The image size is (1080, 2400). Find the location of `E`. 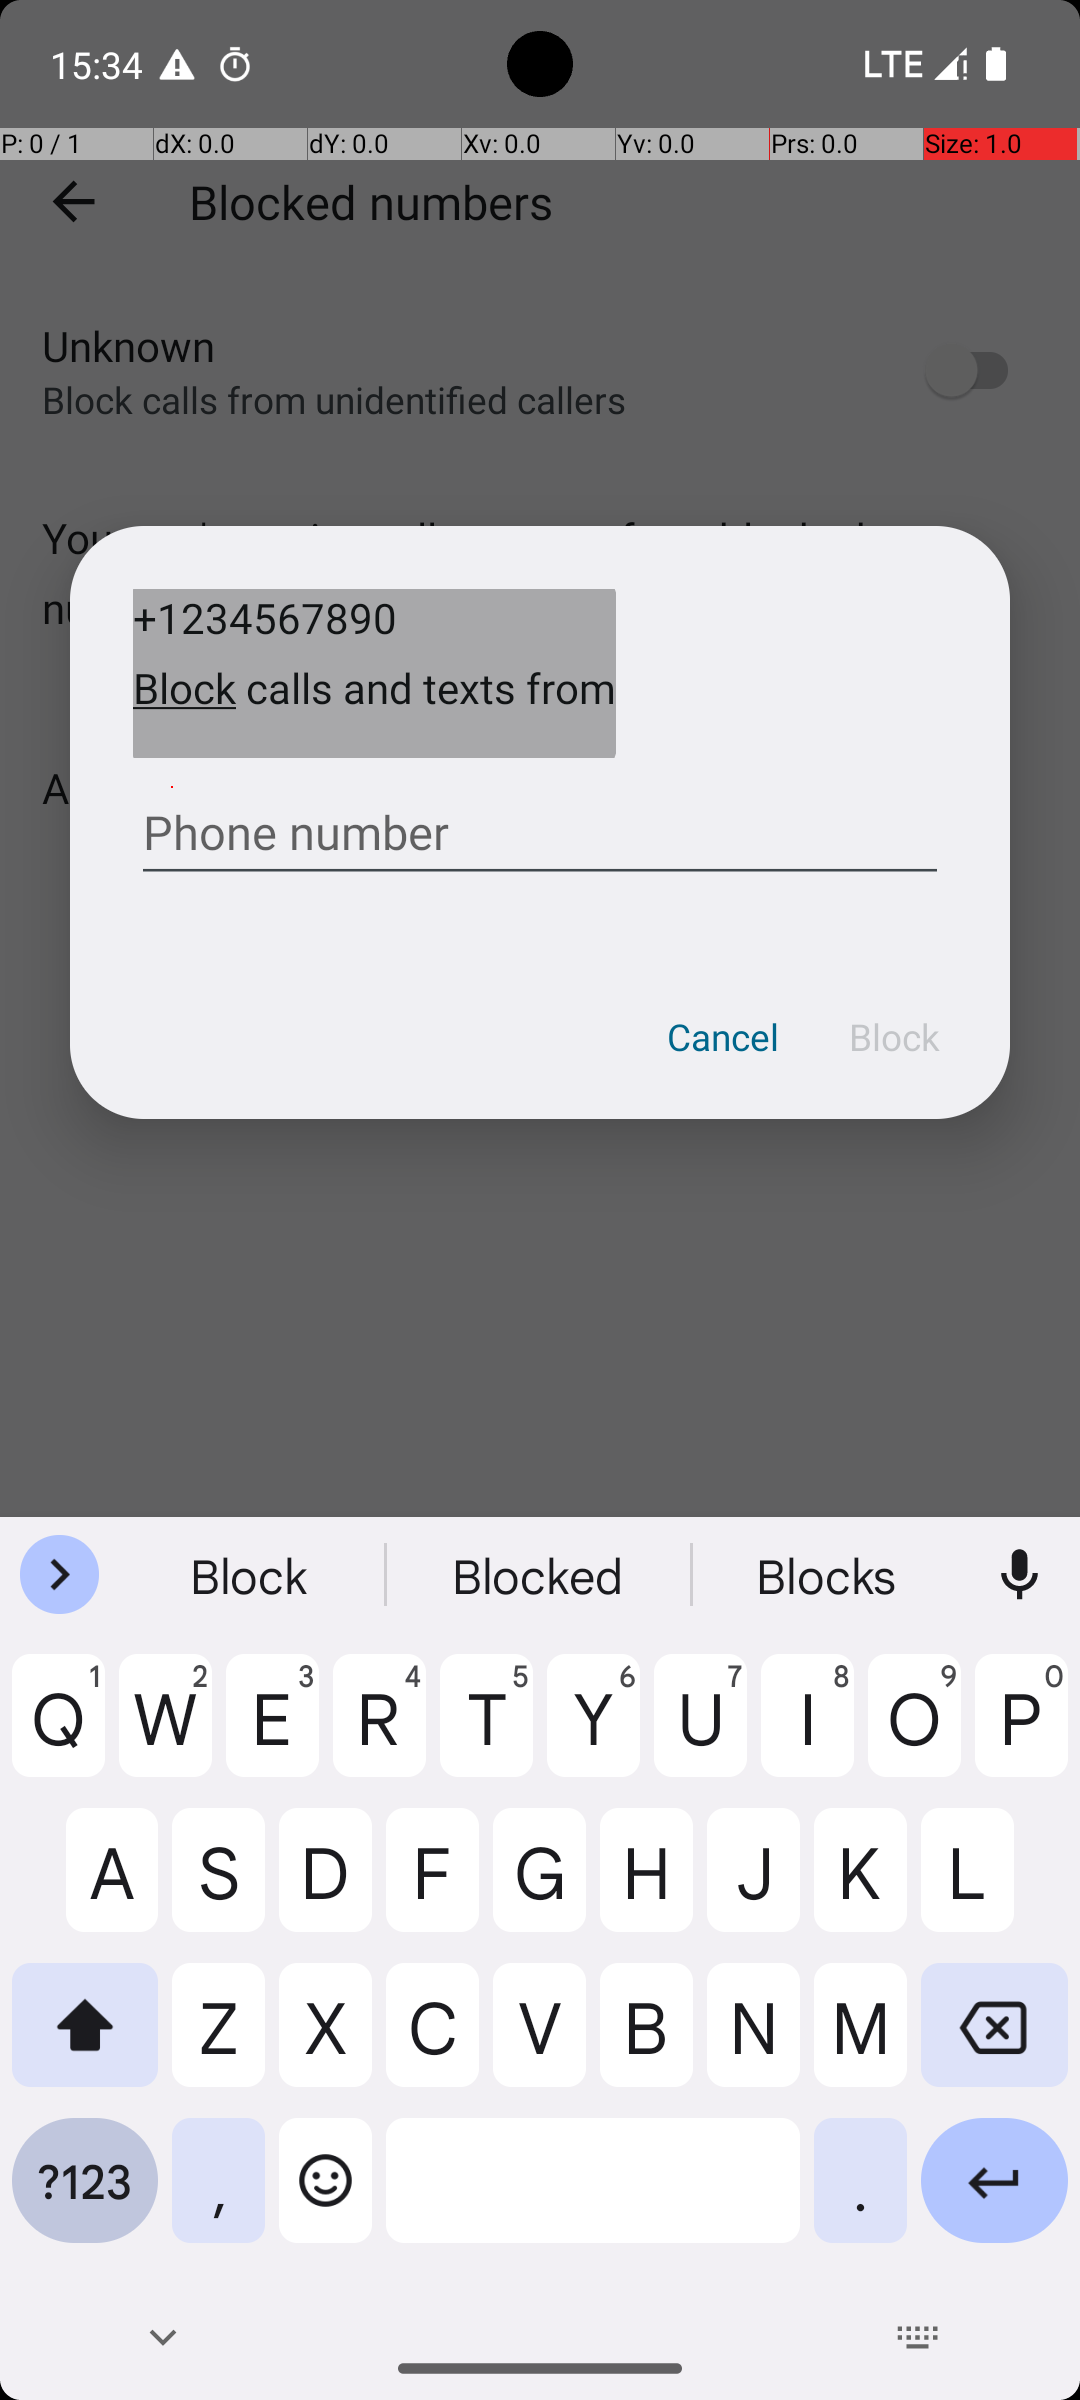

E is located at coordinates (272, 1731).